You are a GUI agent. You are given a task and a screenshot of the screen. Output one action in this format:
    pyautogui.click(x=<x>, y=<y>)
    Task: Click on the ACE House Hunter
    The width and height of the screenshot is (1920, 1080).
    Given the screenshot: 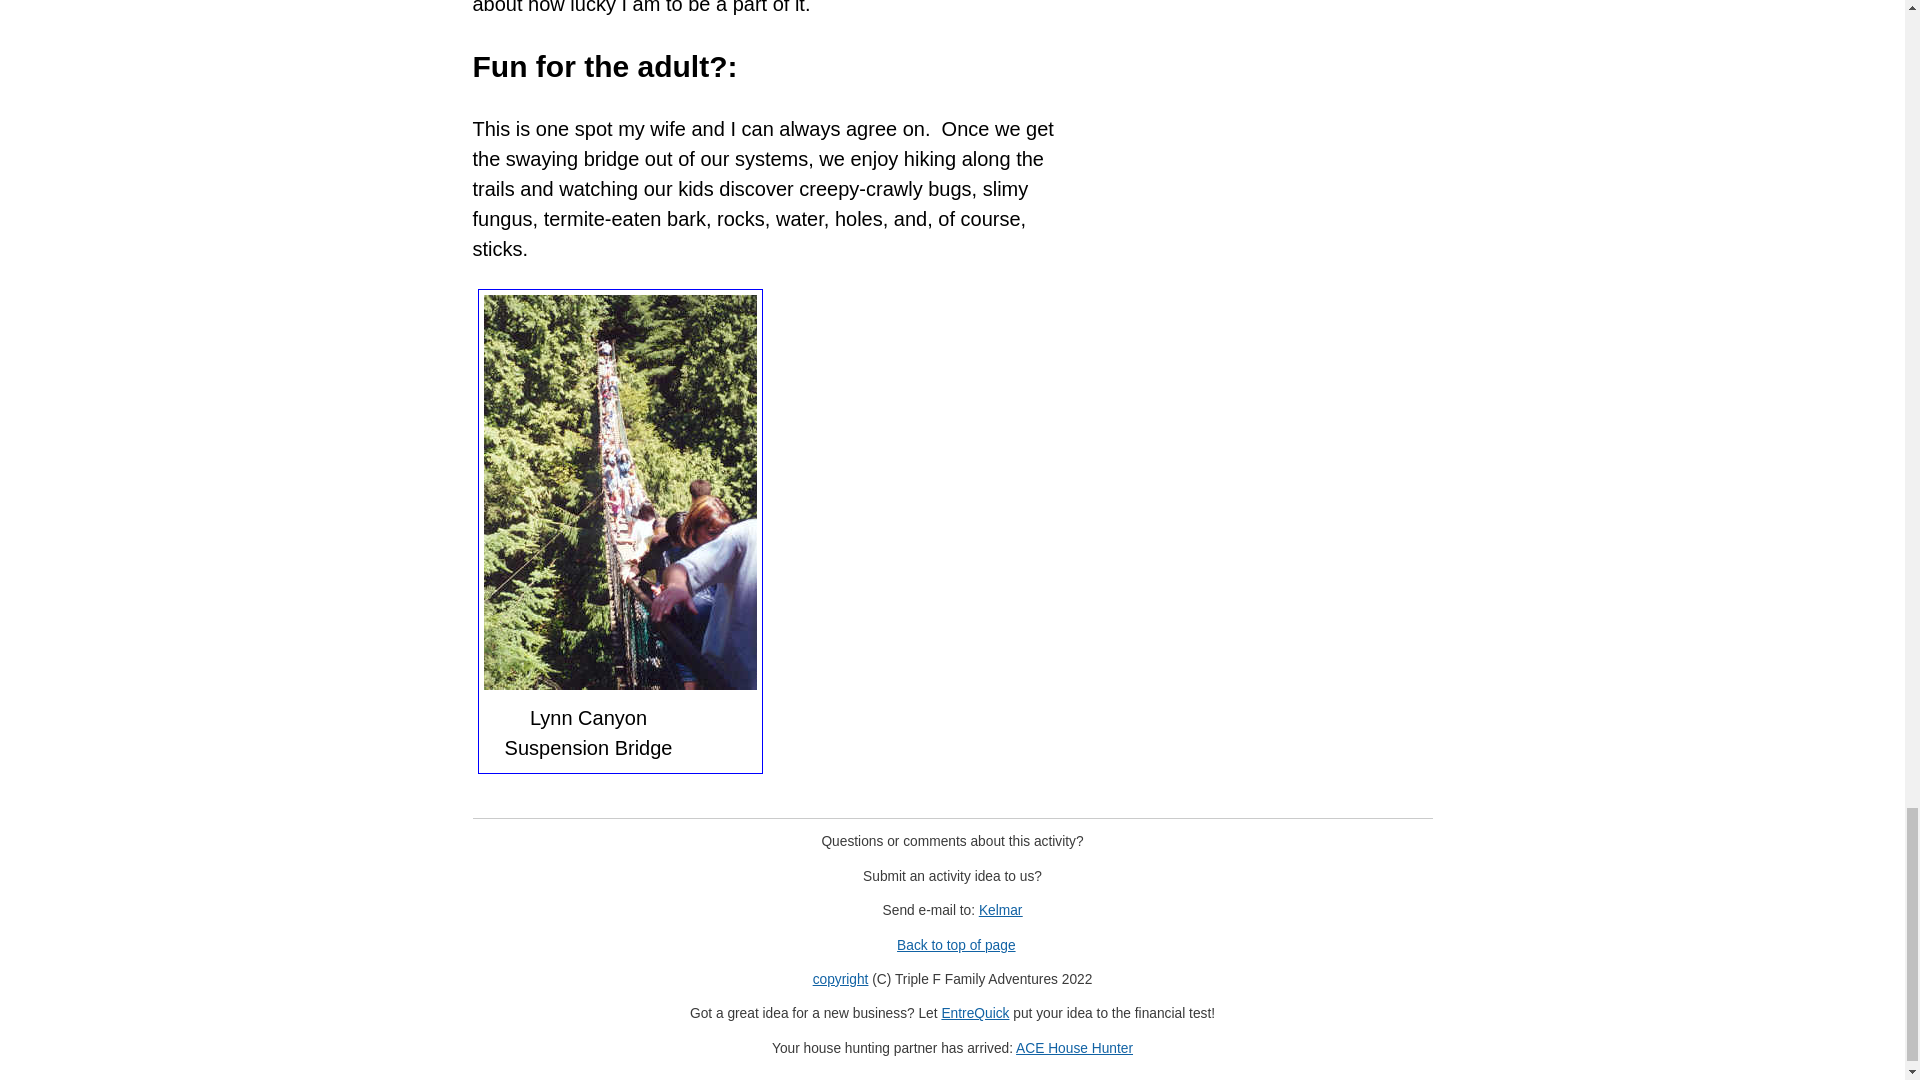 What is the action you would take?
    pyautogui.click(x=1074, y=1048)
    